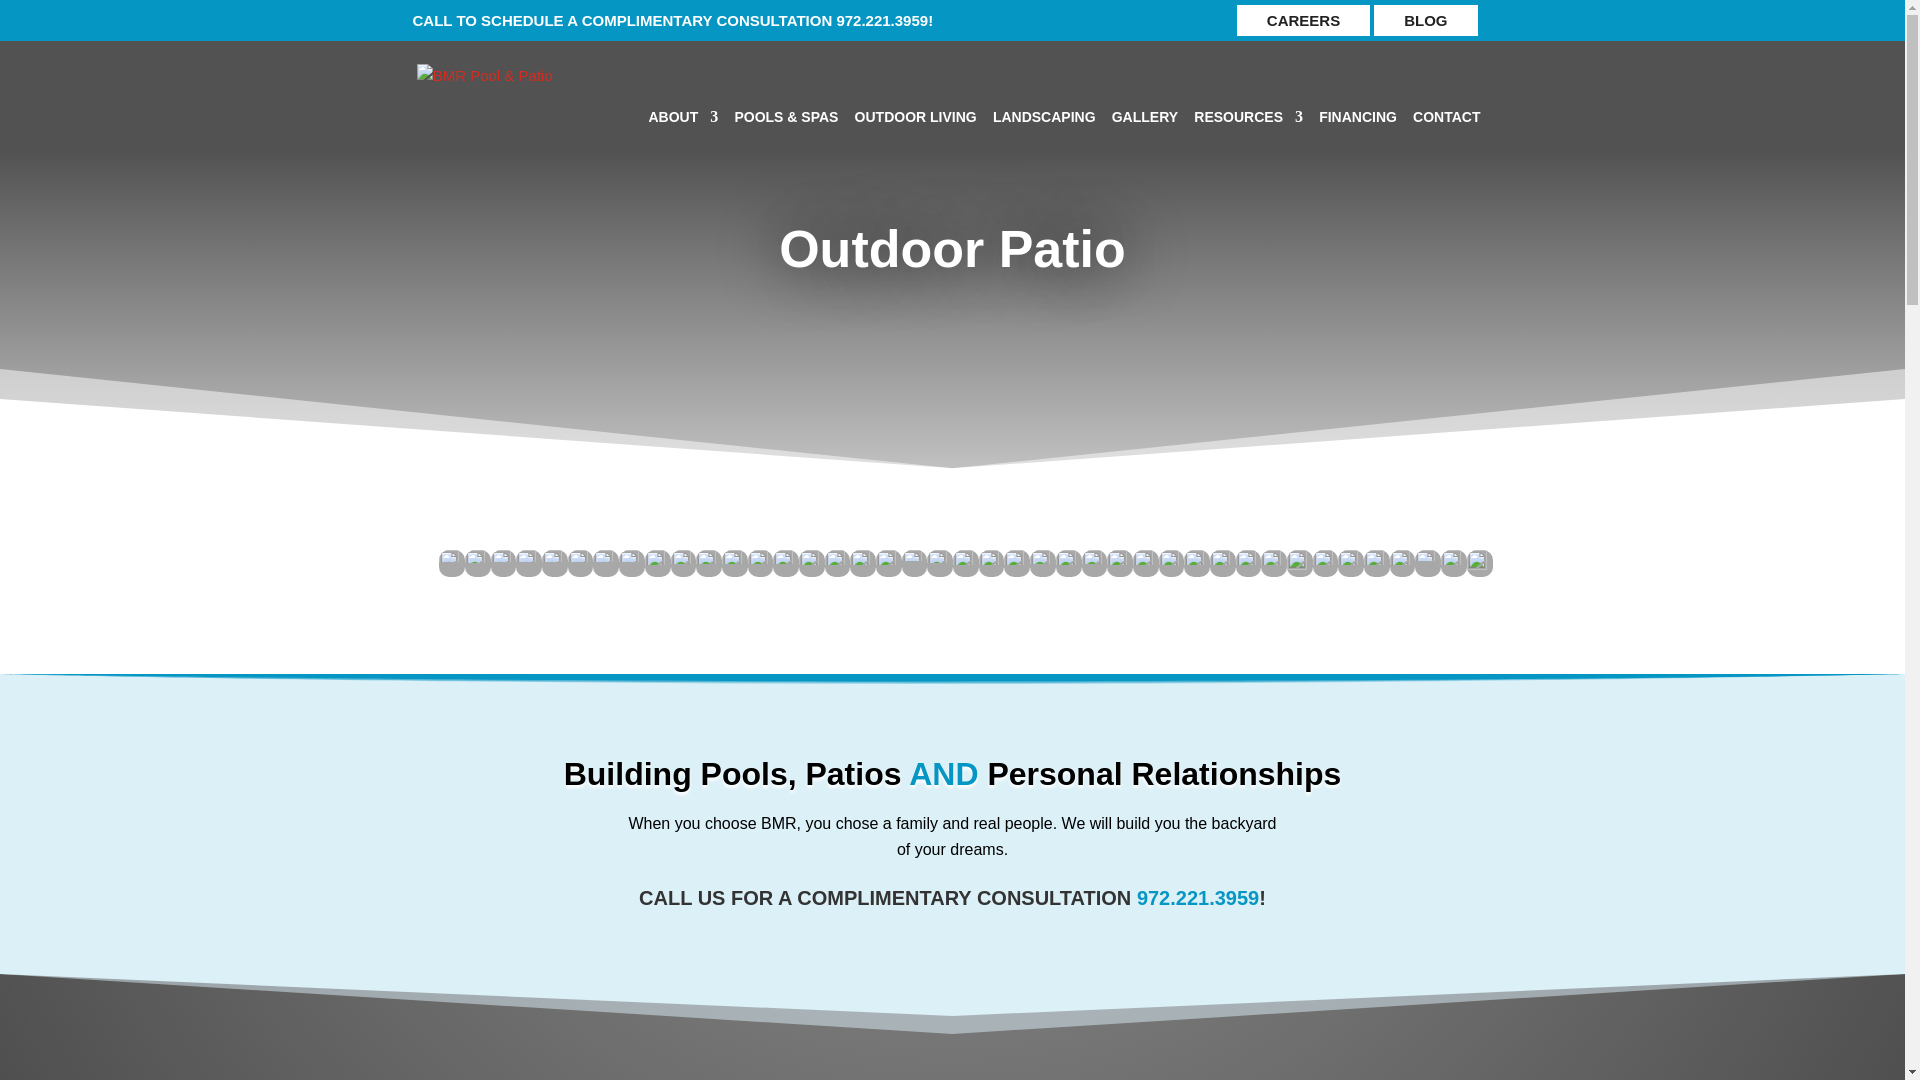 The image size is (1920, 1080). I want to click on CAREERS, so click(1303, 20).